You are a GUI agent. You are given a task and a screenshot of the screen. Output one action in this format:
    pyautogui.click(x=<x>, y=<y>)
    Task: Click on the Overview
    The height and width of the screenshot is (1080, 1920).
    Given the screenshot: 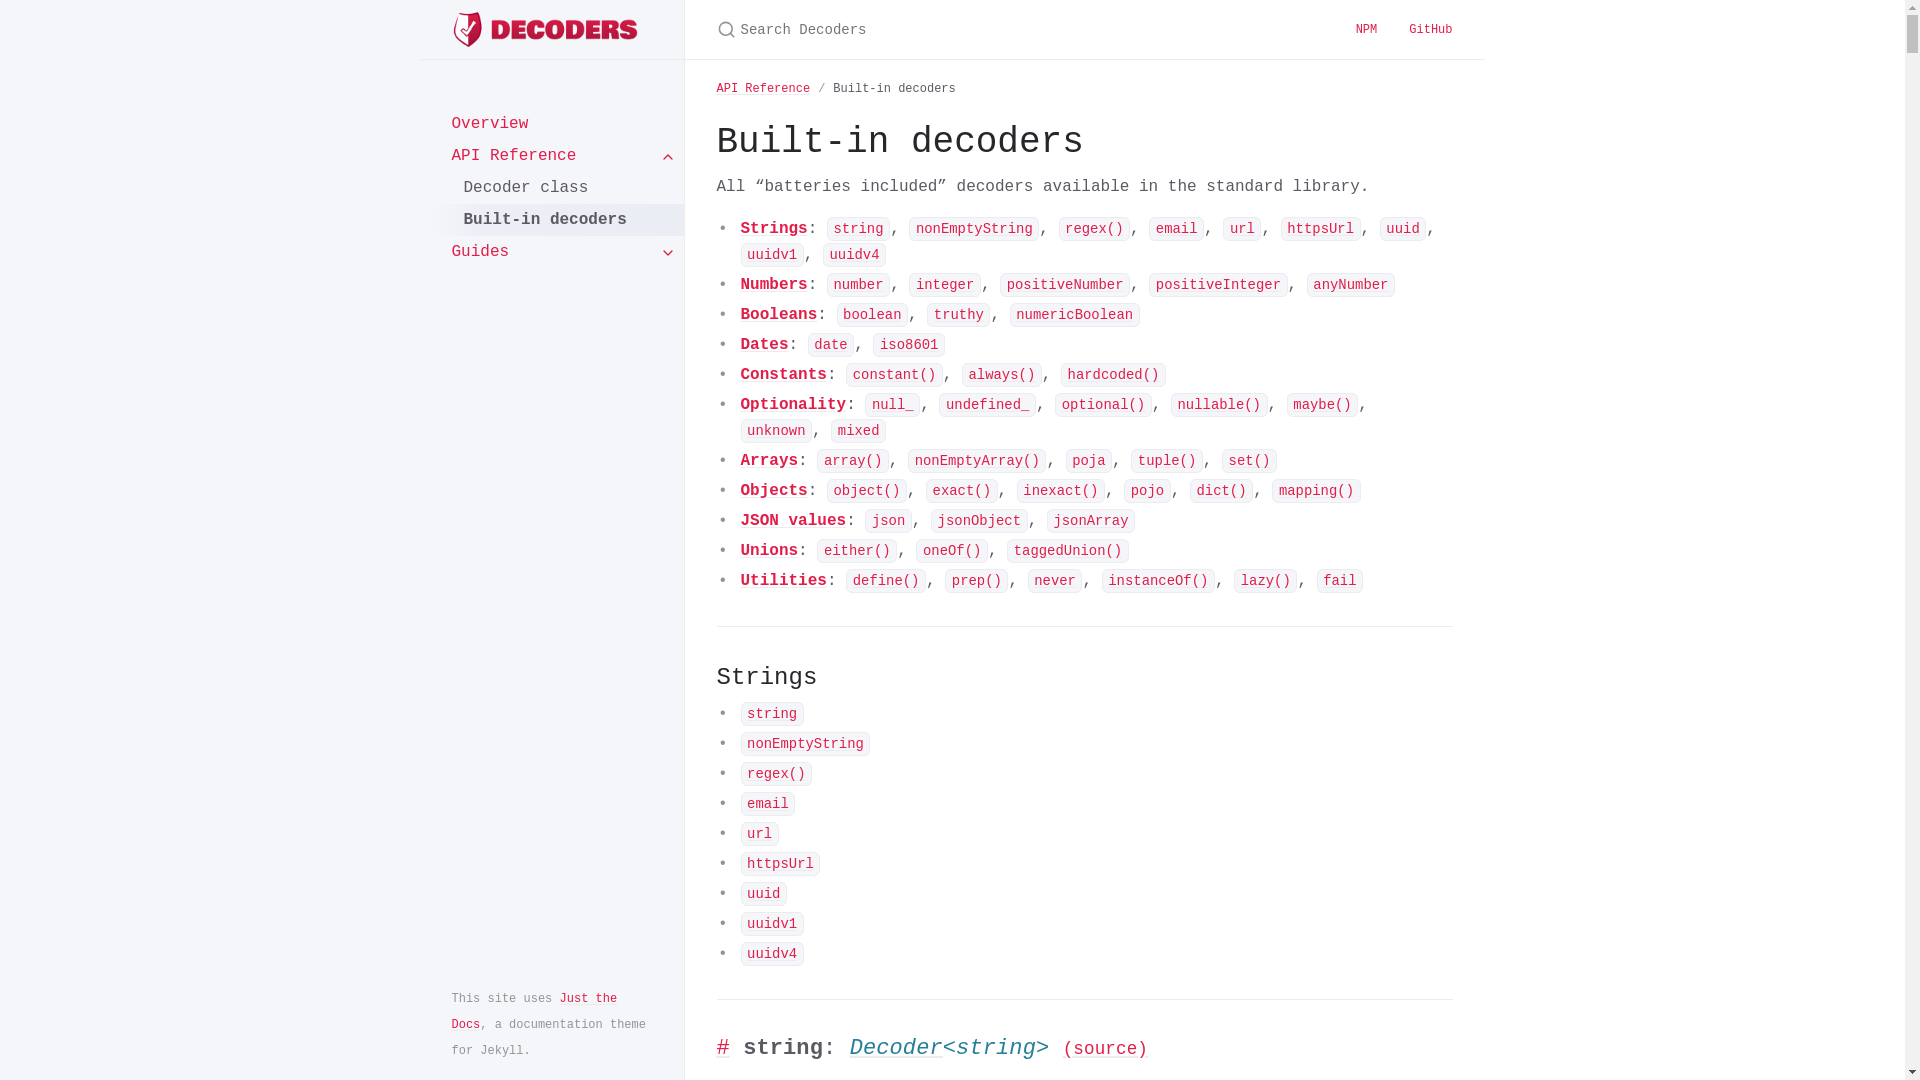 What is the action you would take?
    pyautogui.click(x=552, y=124)
    